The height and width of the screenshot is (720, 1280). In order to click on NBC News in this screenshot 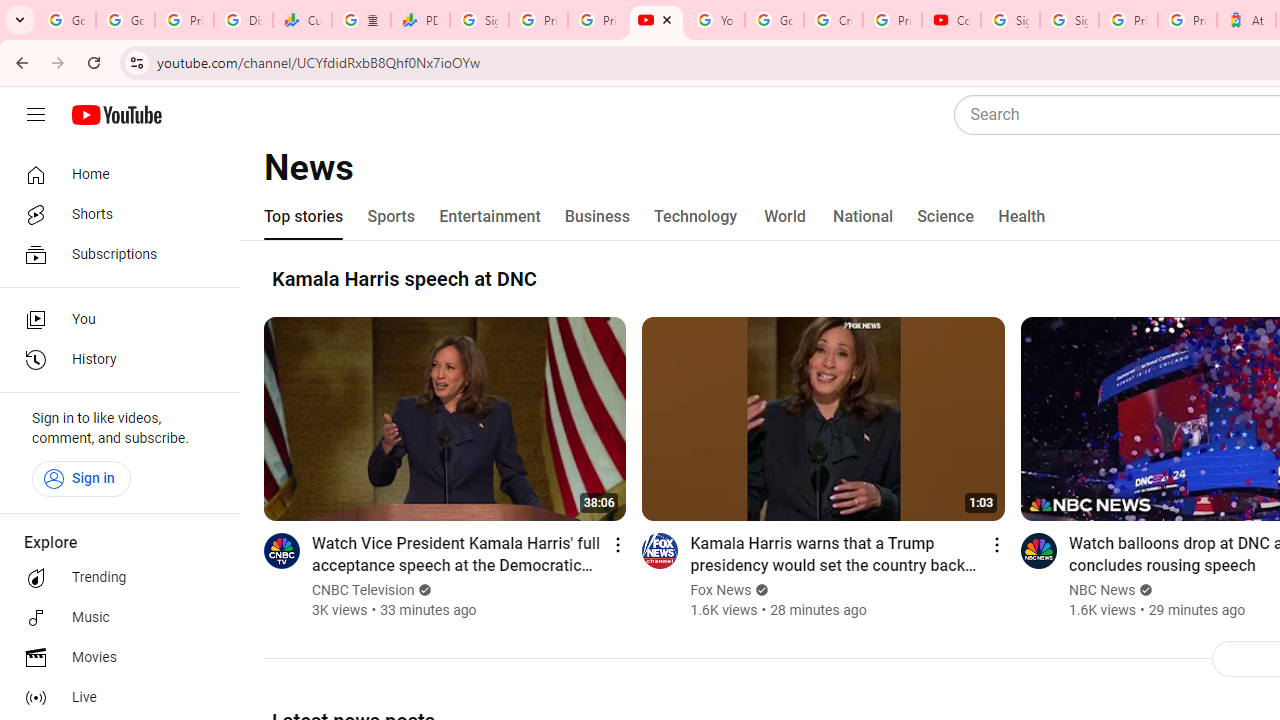, I will do `click(1102, 590)`.